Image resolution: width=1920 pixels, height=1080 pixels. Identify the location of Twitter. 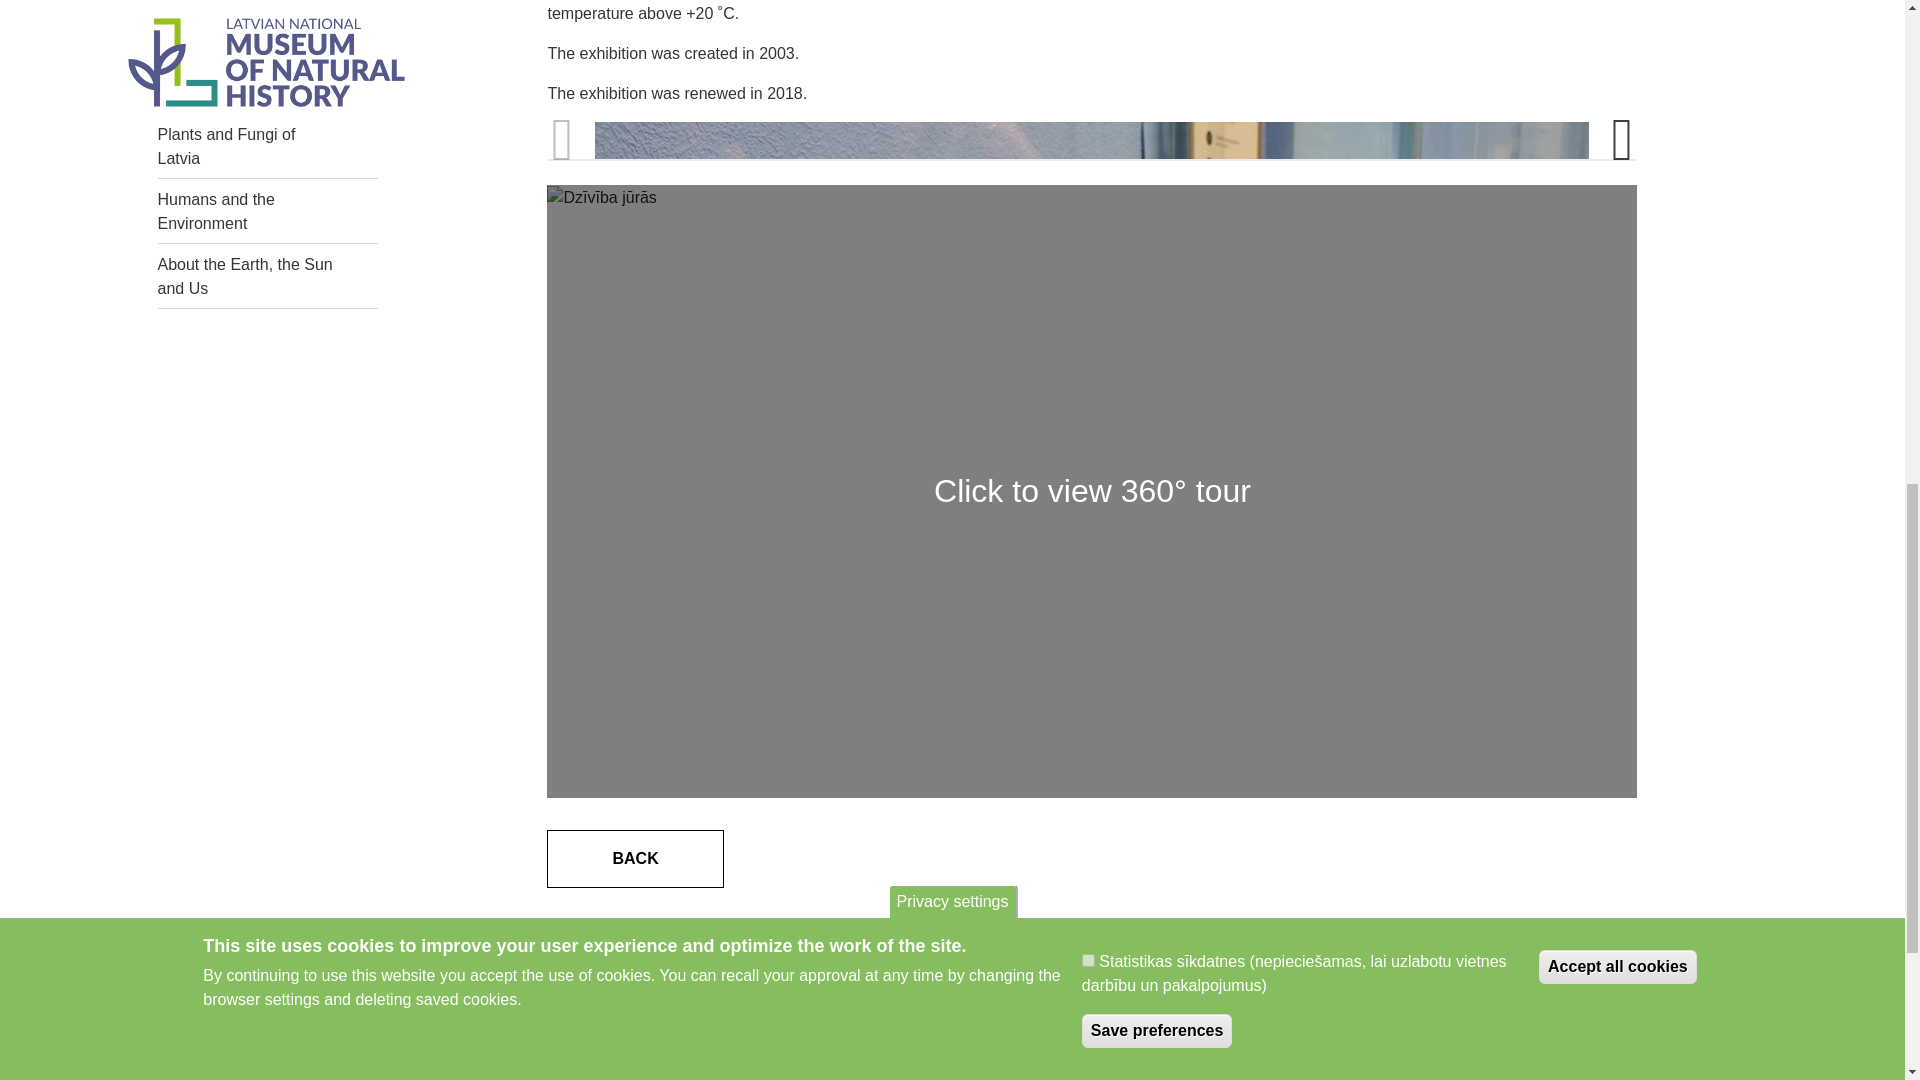
(1687, 998).